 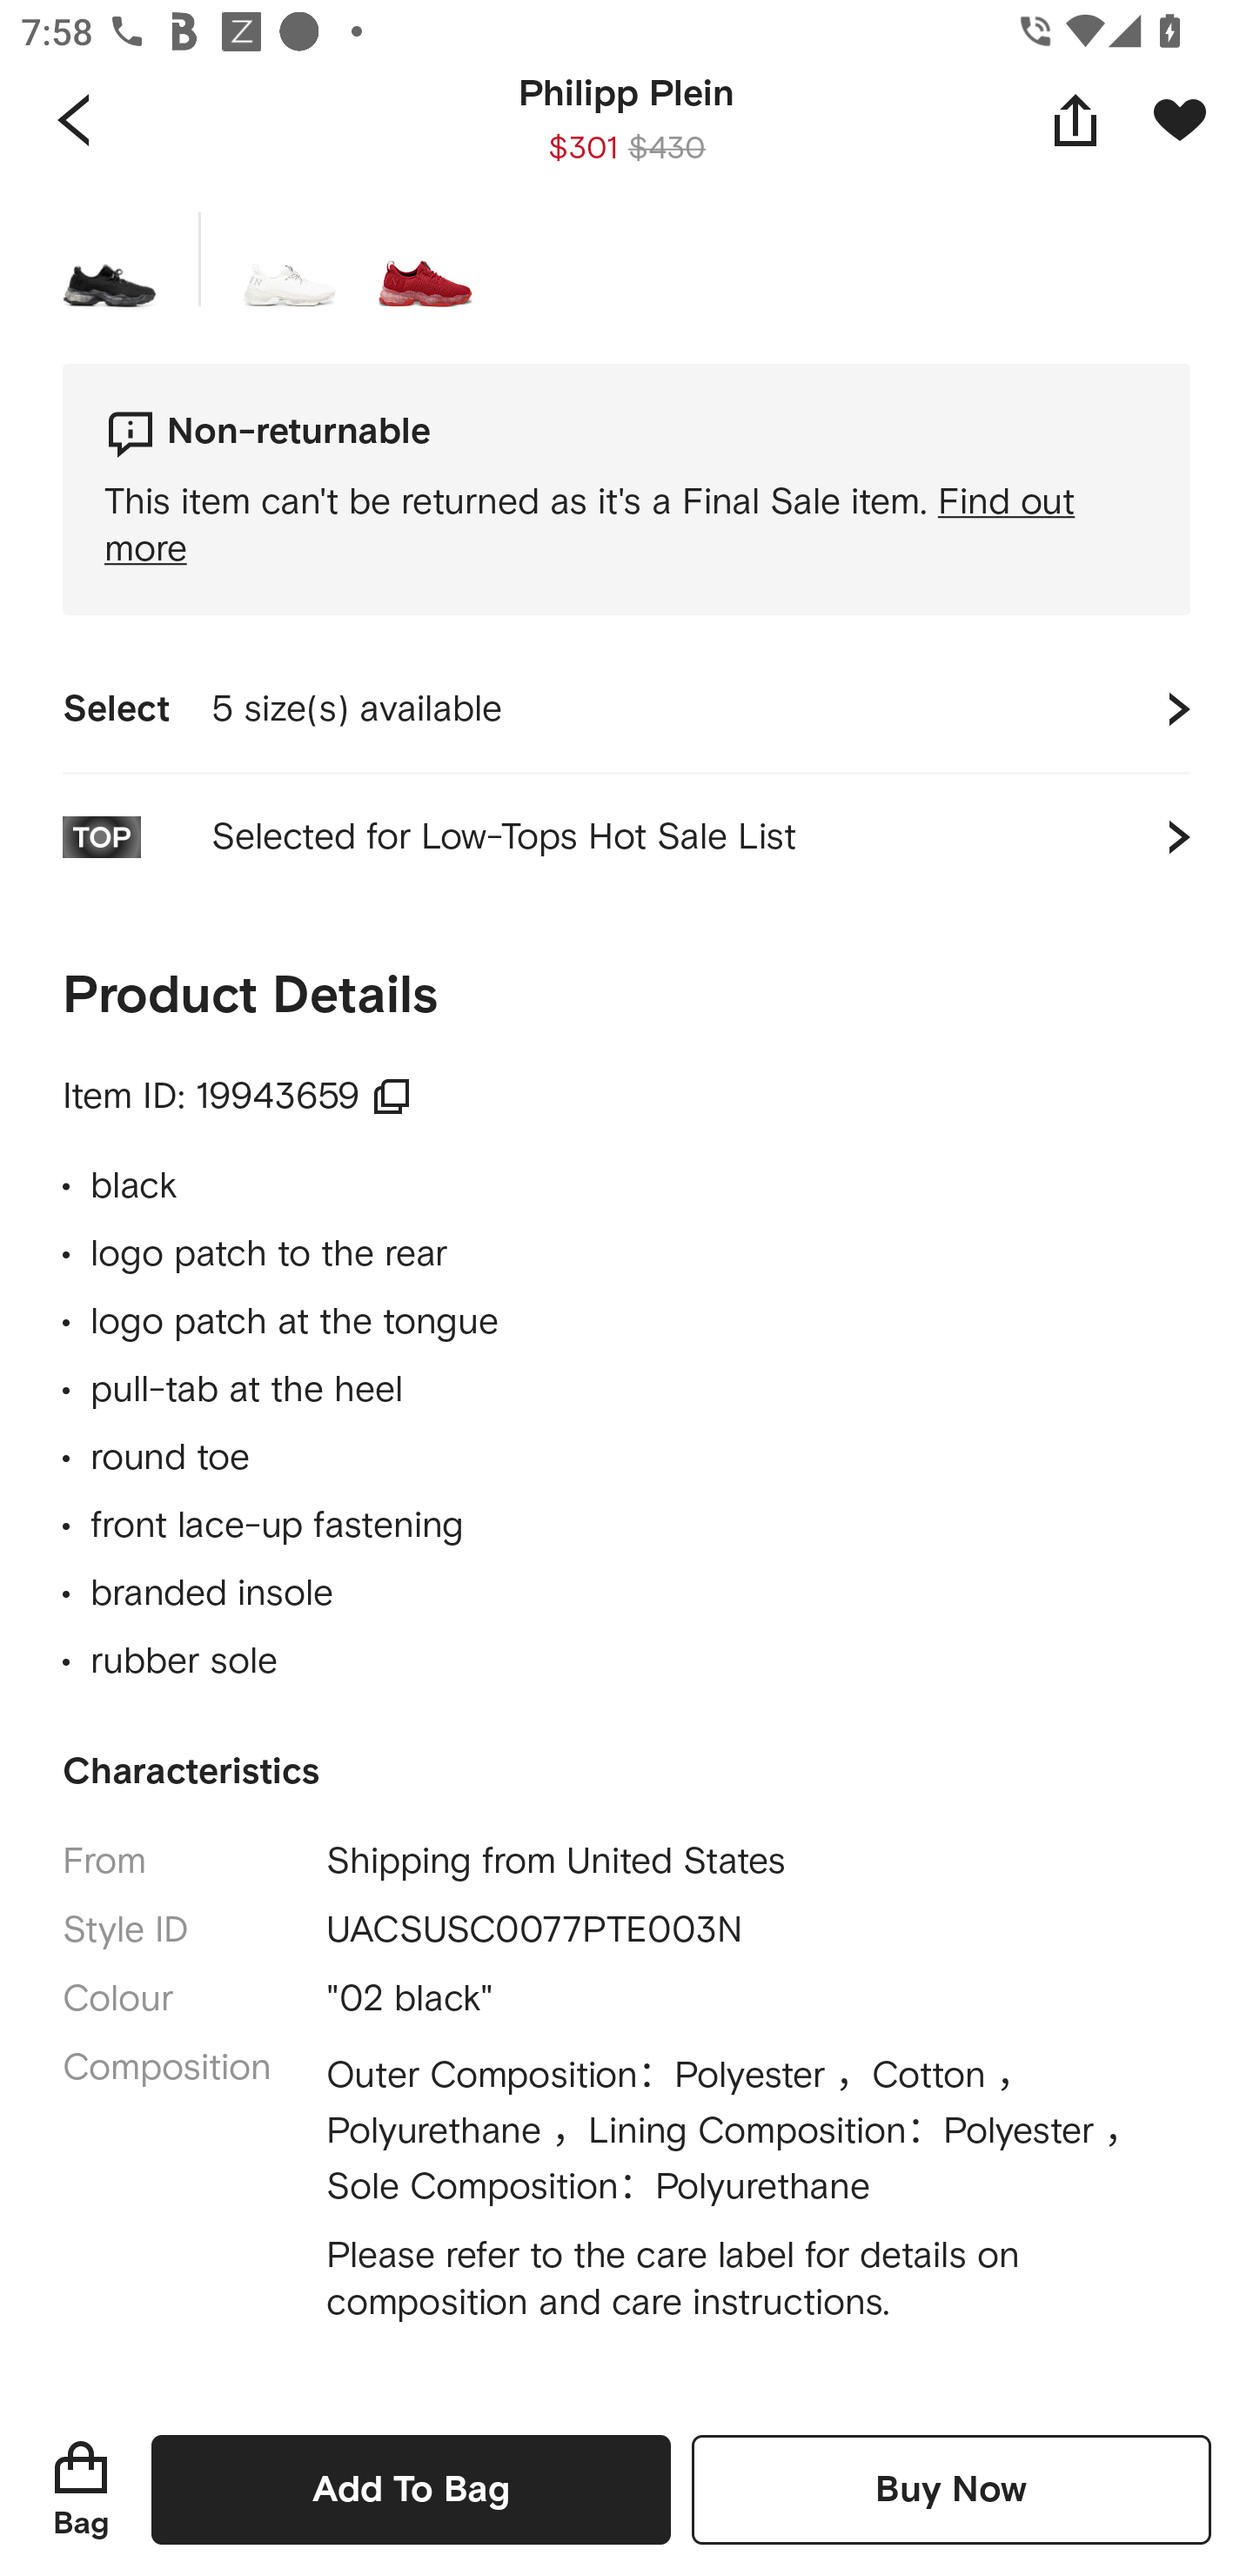 What do you see at coordinates (411, 2489) in the screenshot?
I see `Add To Bag` at bounding box center [411, 2489].